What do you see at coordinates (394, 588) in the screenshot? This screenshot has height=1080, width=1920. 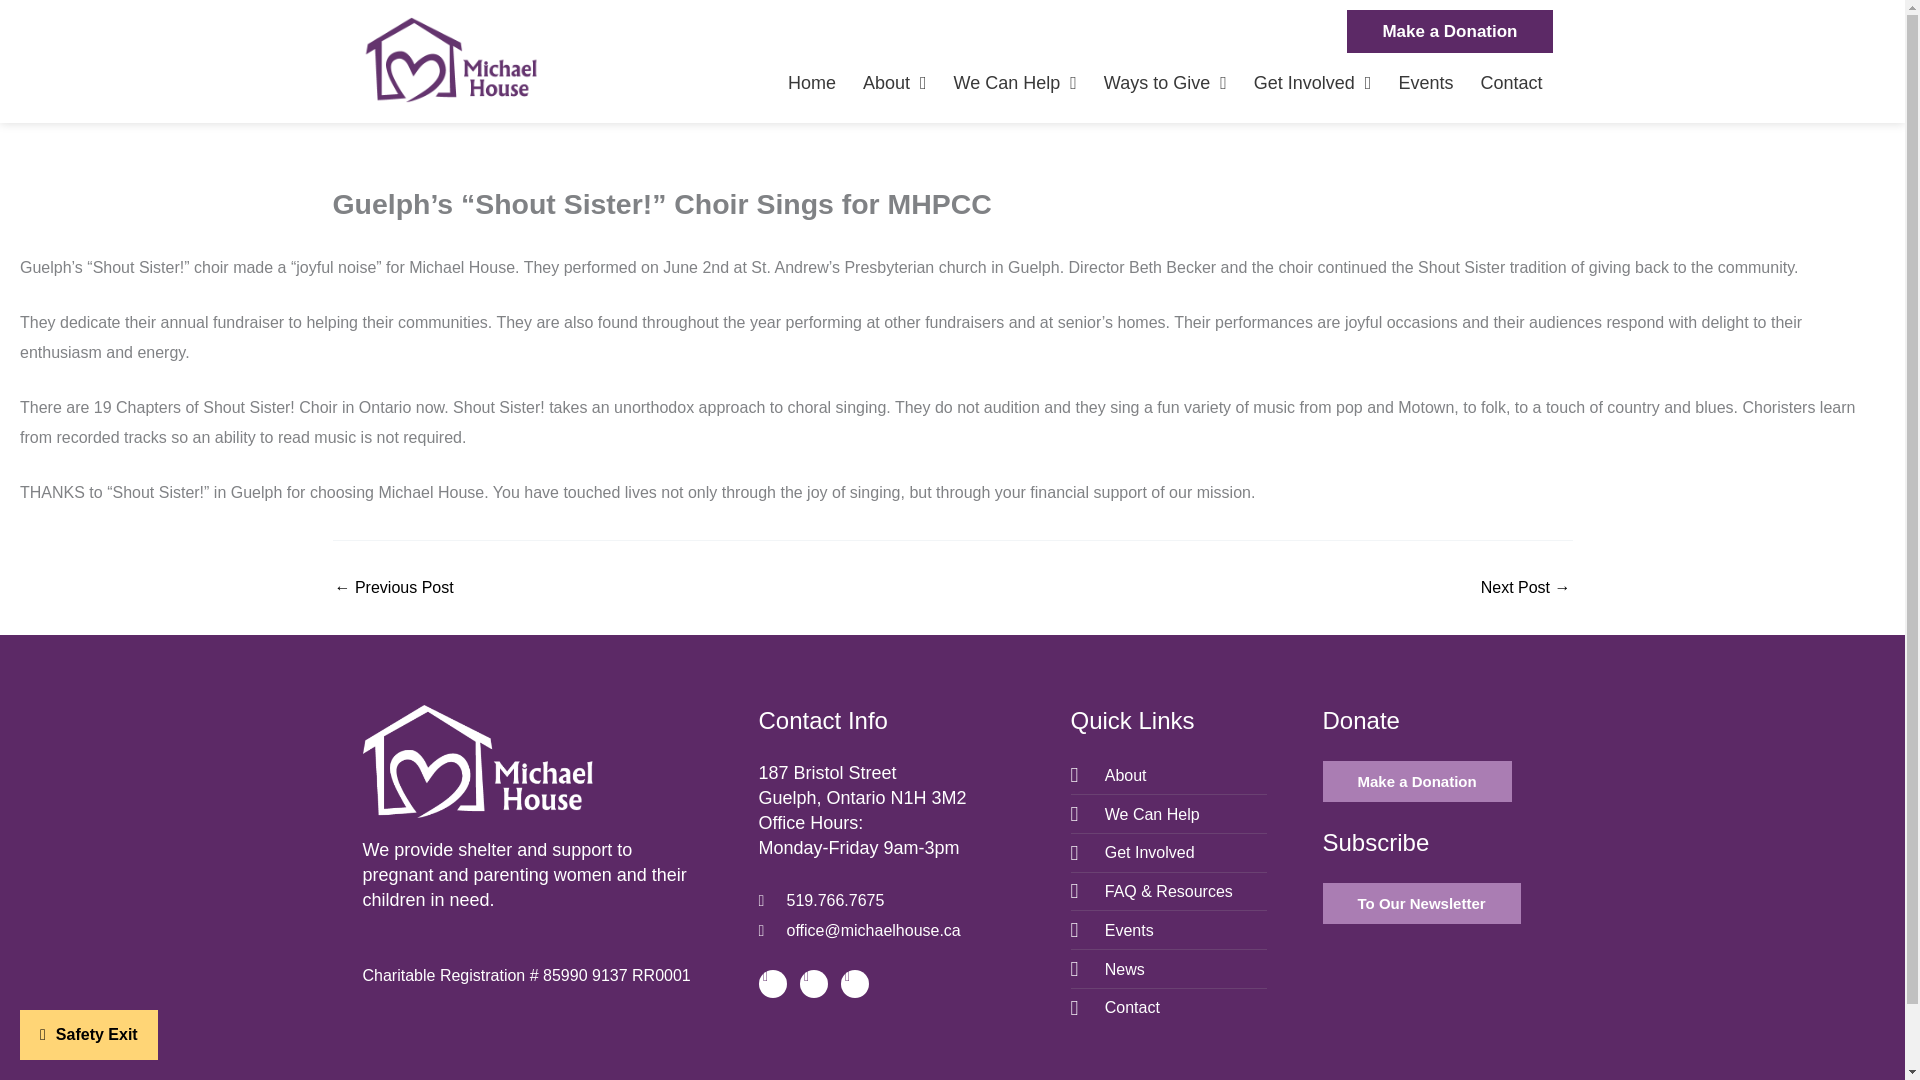 I see `HomeLife Realty Garage Sale` at bounding box center [394, 588].